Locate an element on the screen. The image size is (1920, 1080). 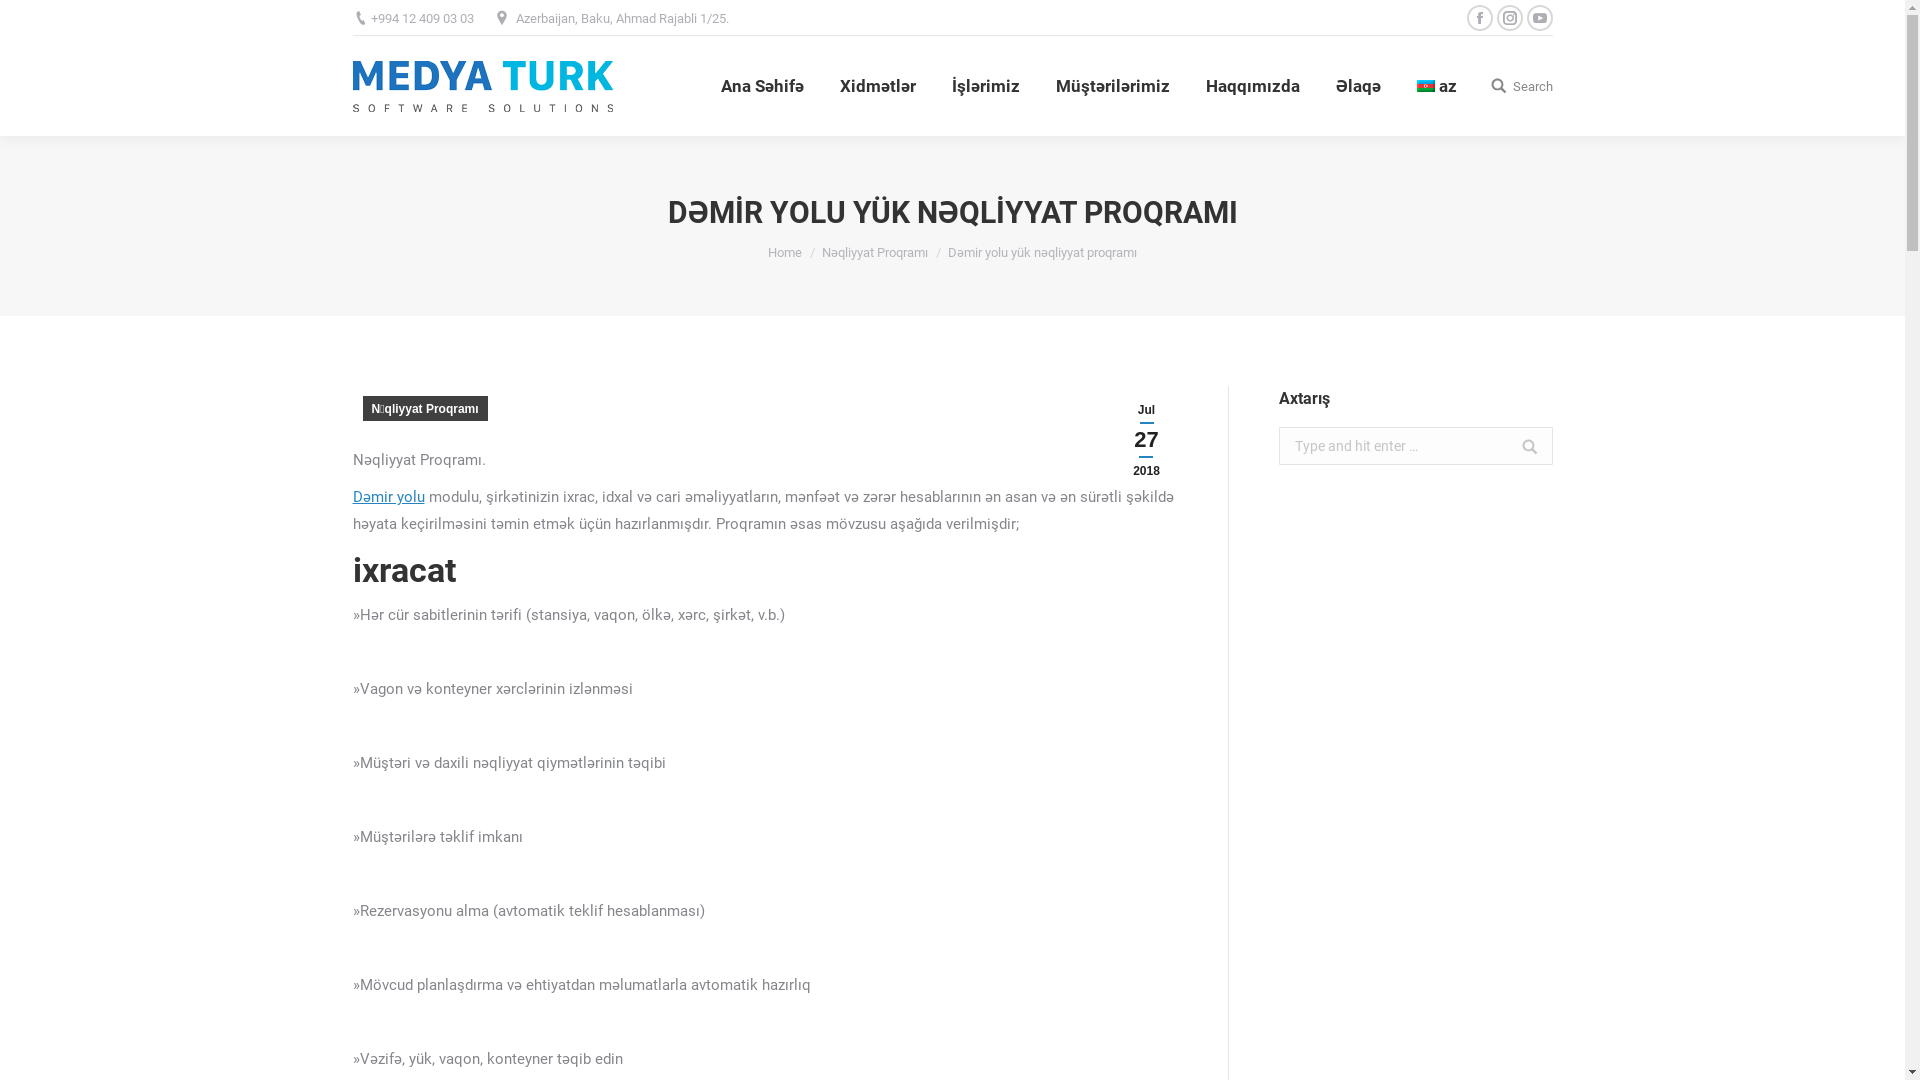
Jul
27
2018 is located at coordinates (1147, 440).